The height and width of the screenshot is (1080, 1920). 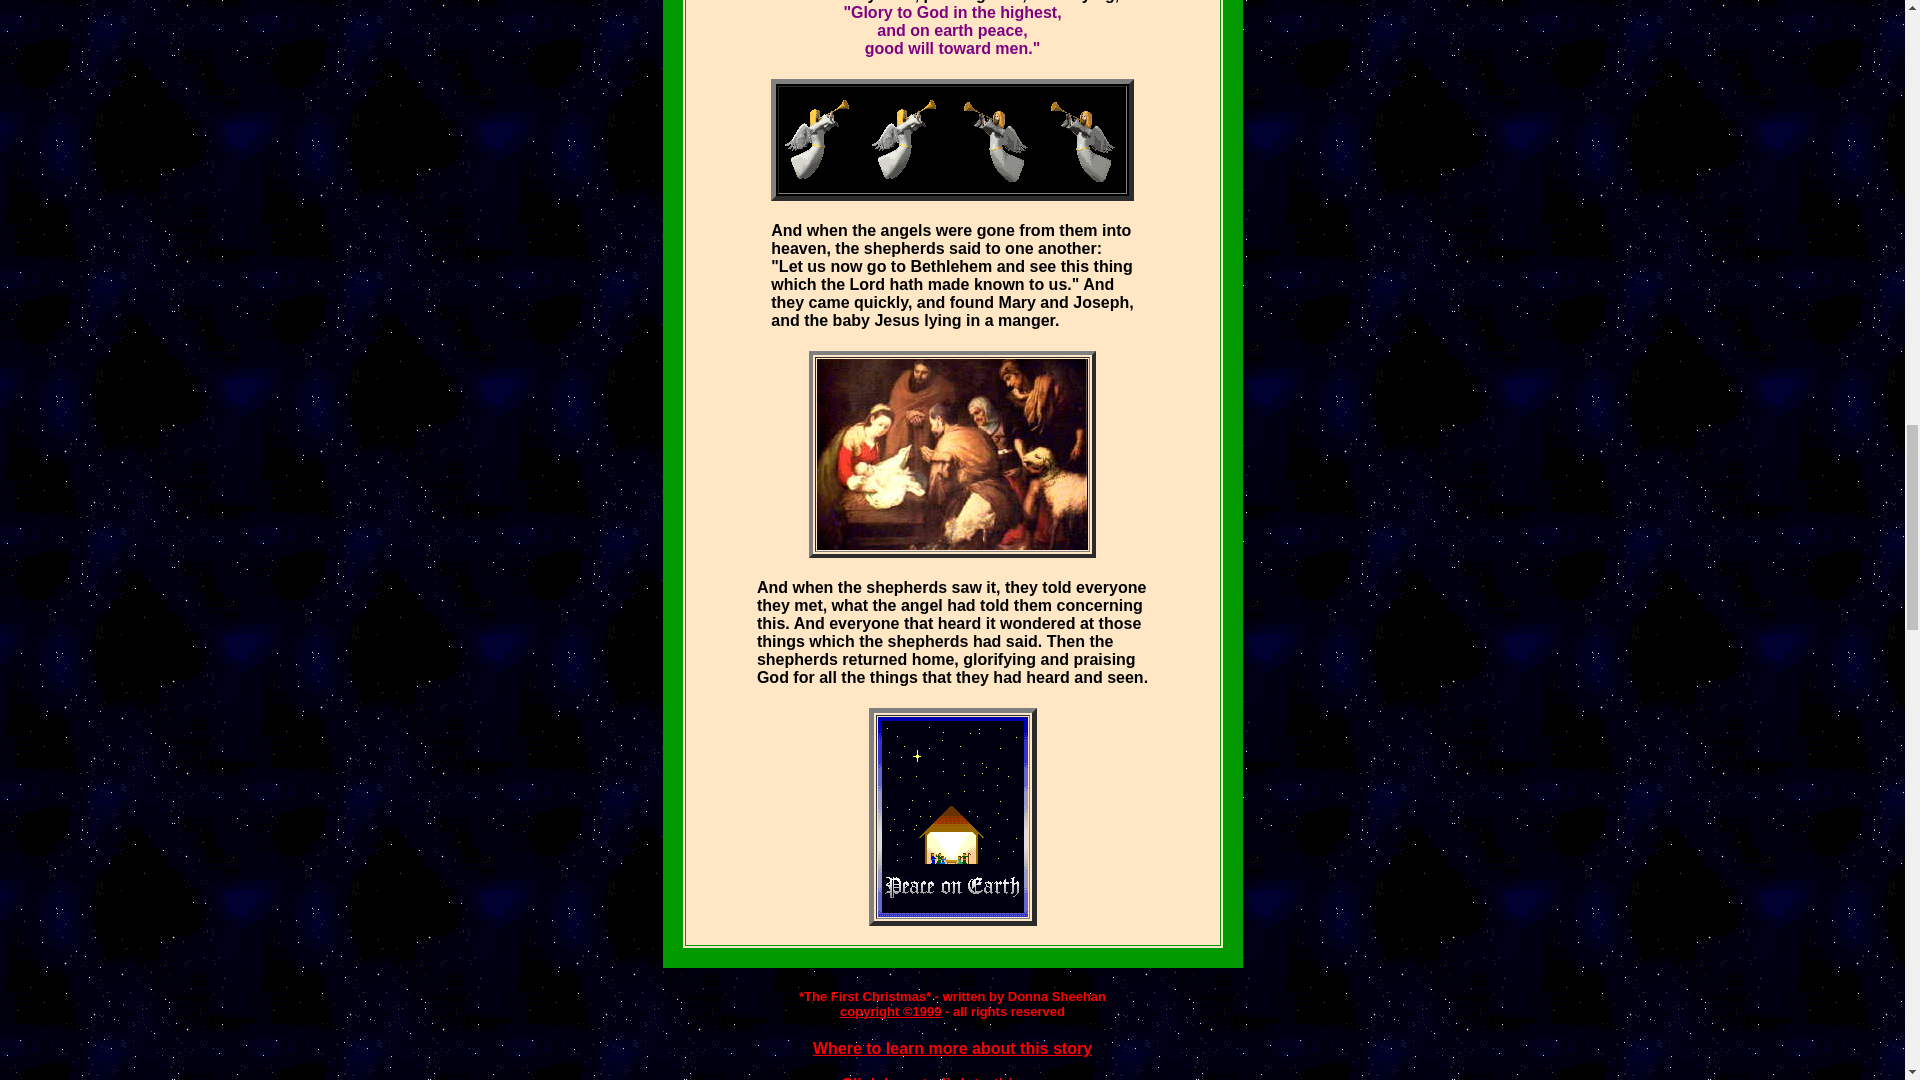 I want to click on Where to learn more about this story, so click(x=952, y=1048).